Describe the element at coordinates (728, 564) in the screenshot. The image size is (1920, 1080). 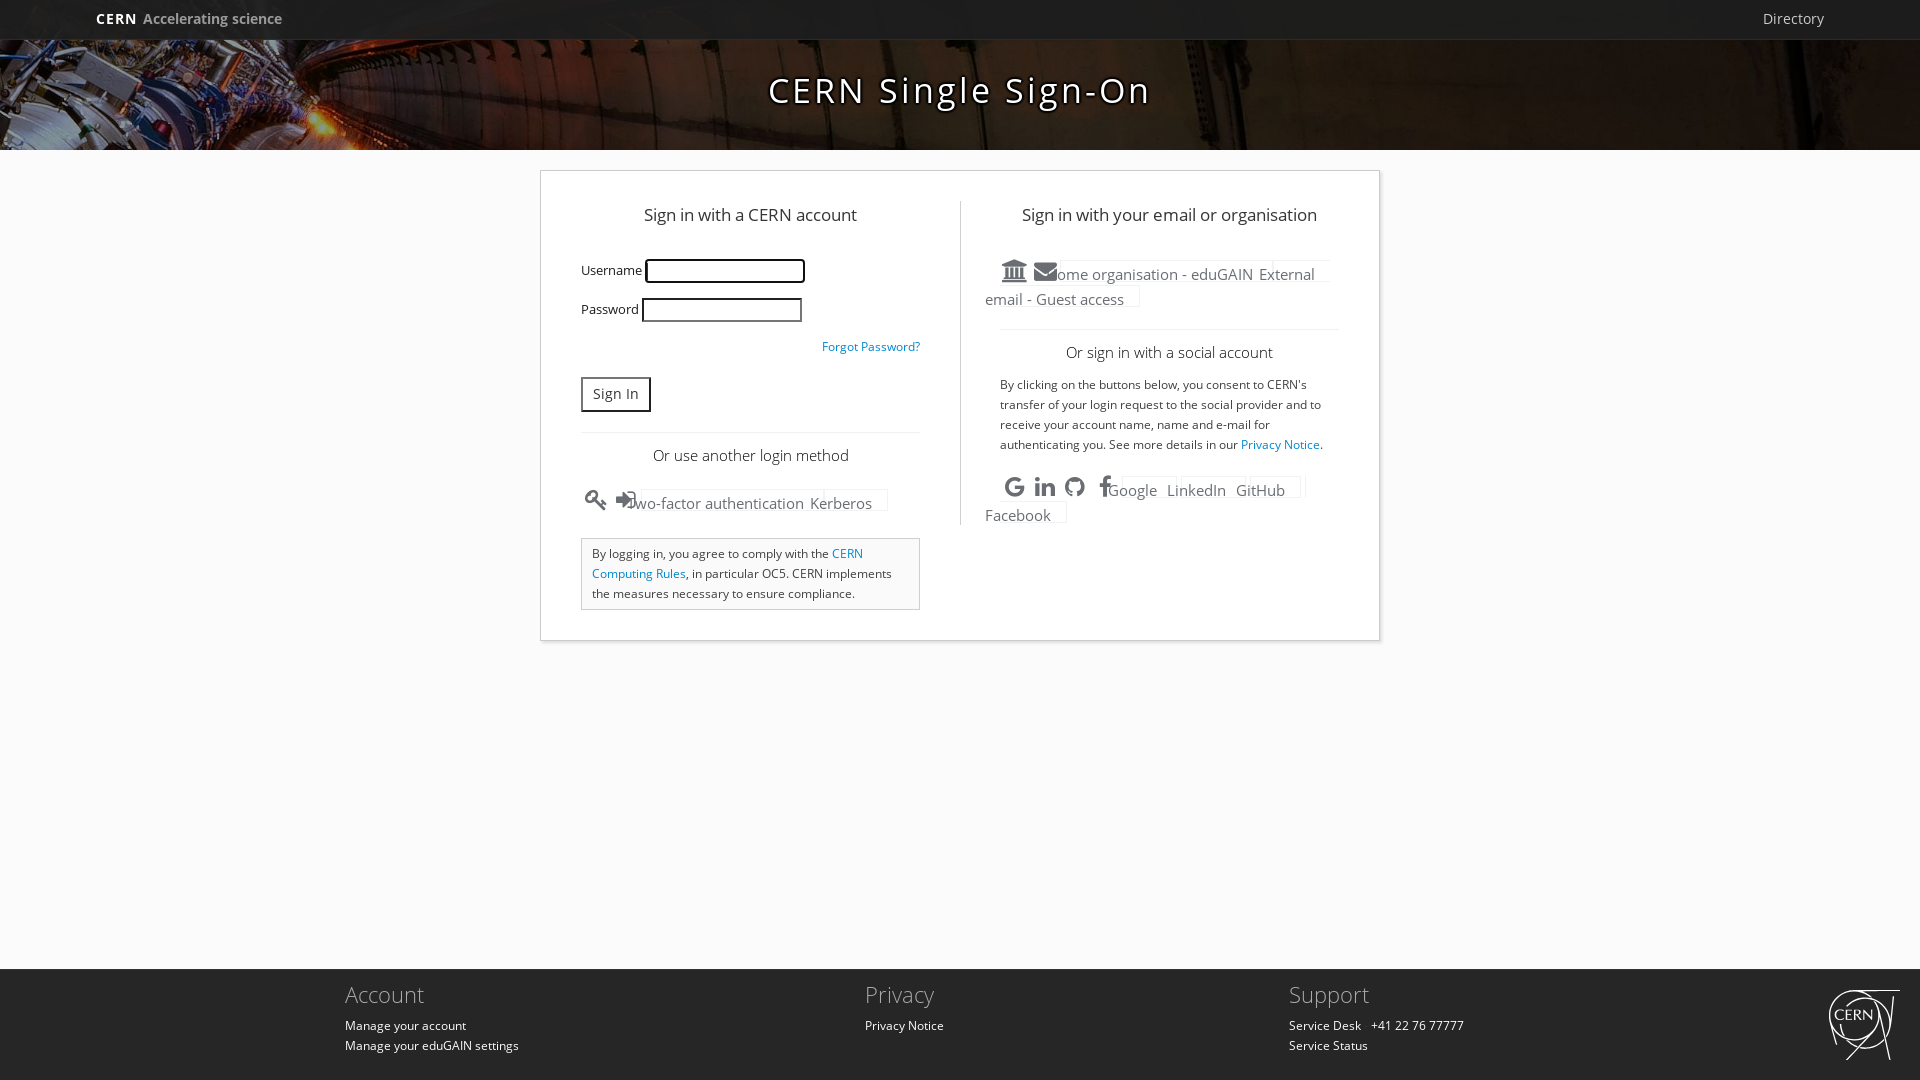
I see `CERN Computing Rules` at that location.